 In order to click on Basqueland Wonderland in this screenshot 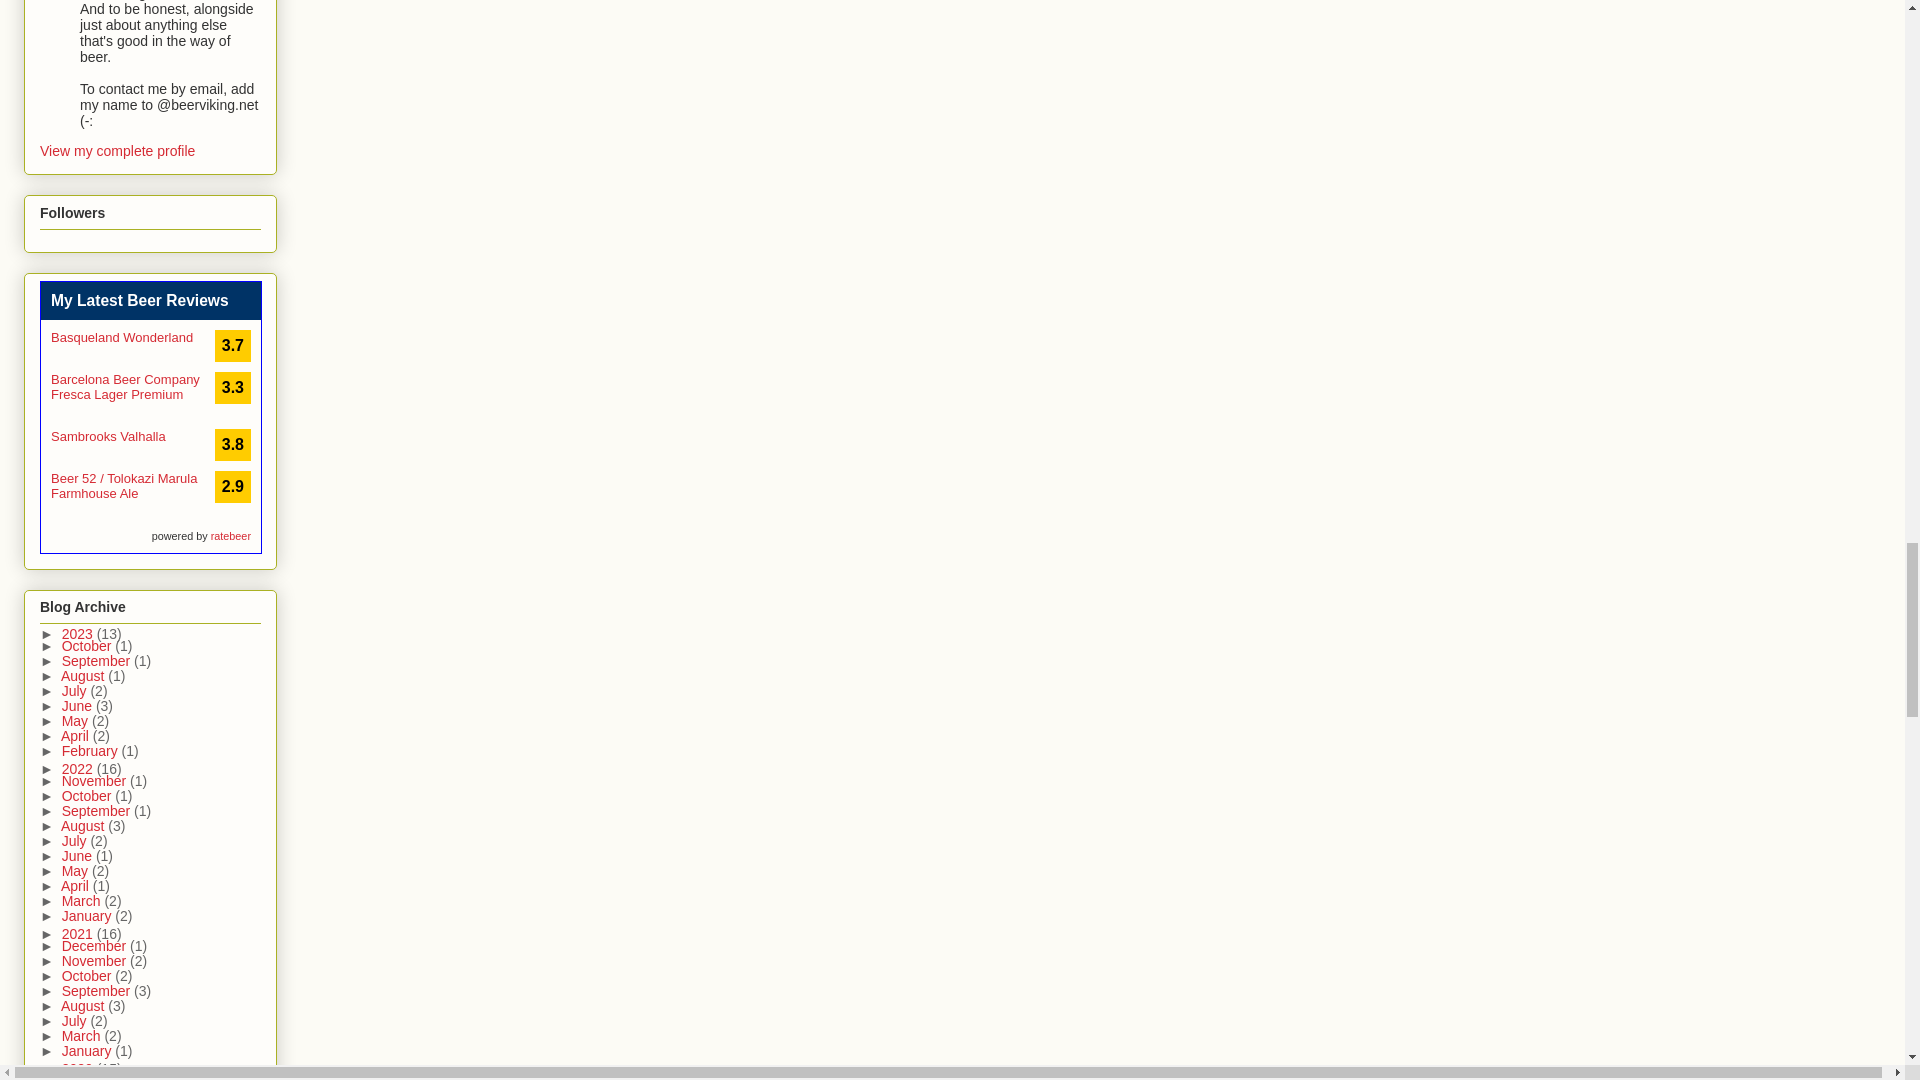, I will do `click(122, 337)`.